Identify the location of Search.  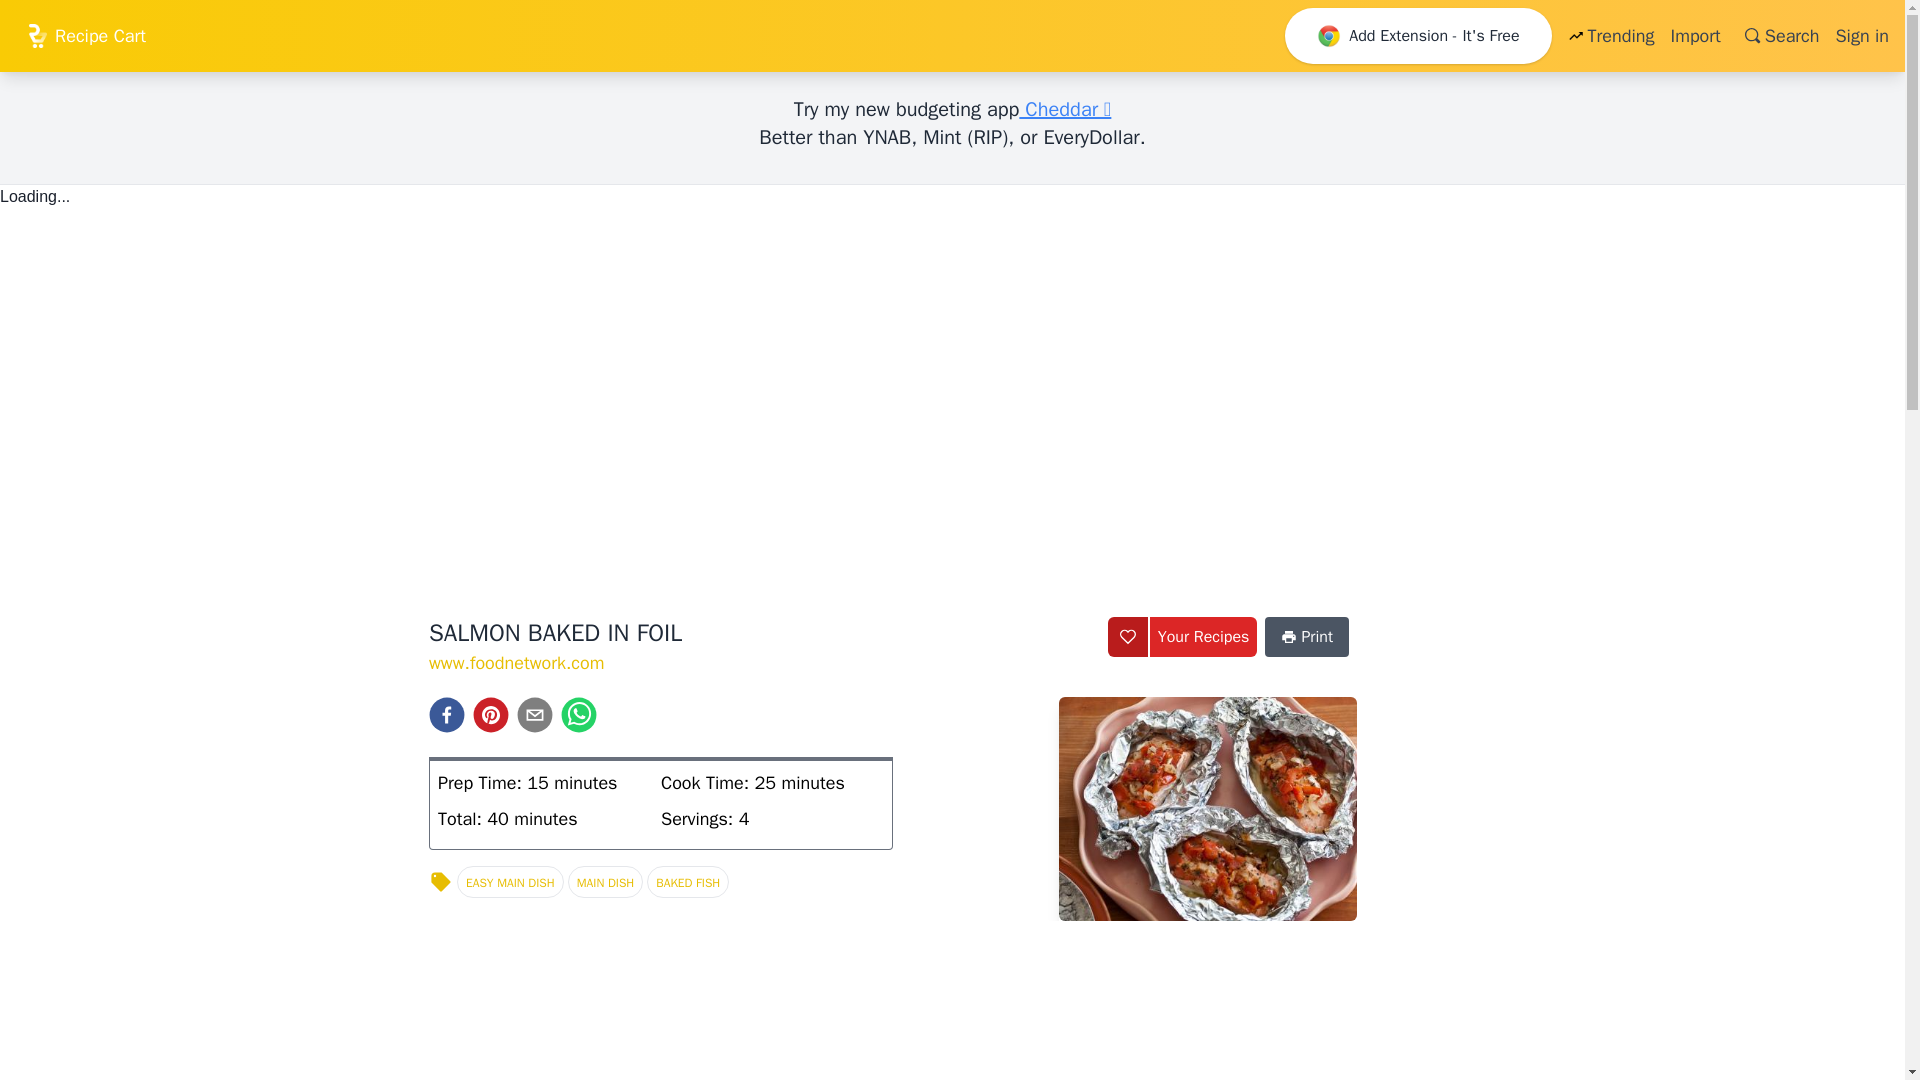
(1778, 35).